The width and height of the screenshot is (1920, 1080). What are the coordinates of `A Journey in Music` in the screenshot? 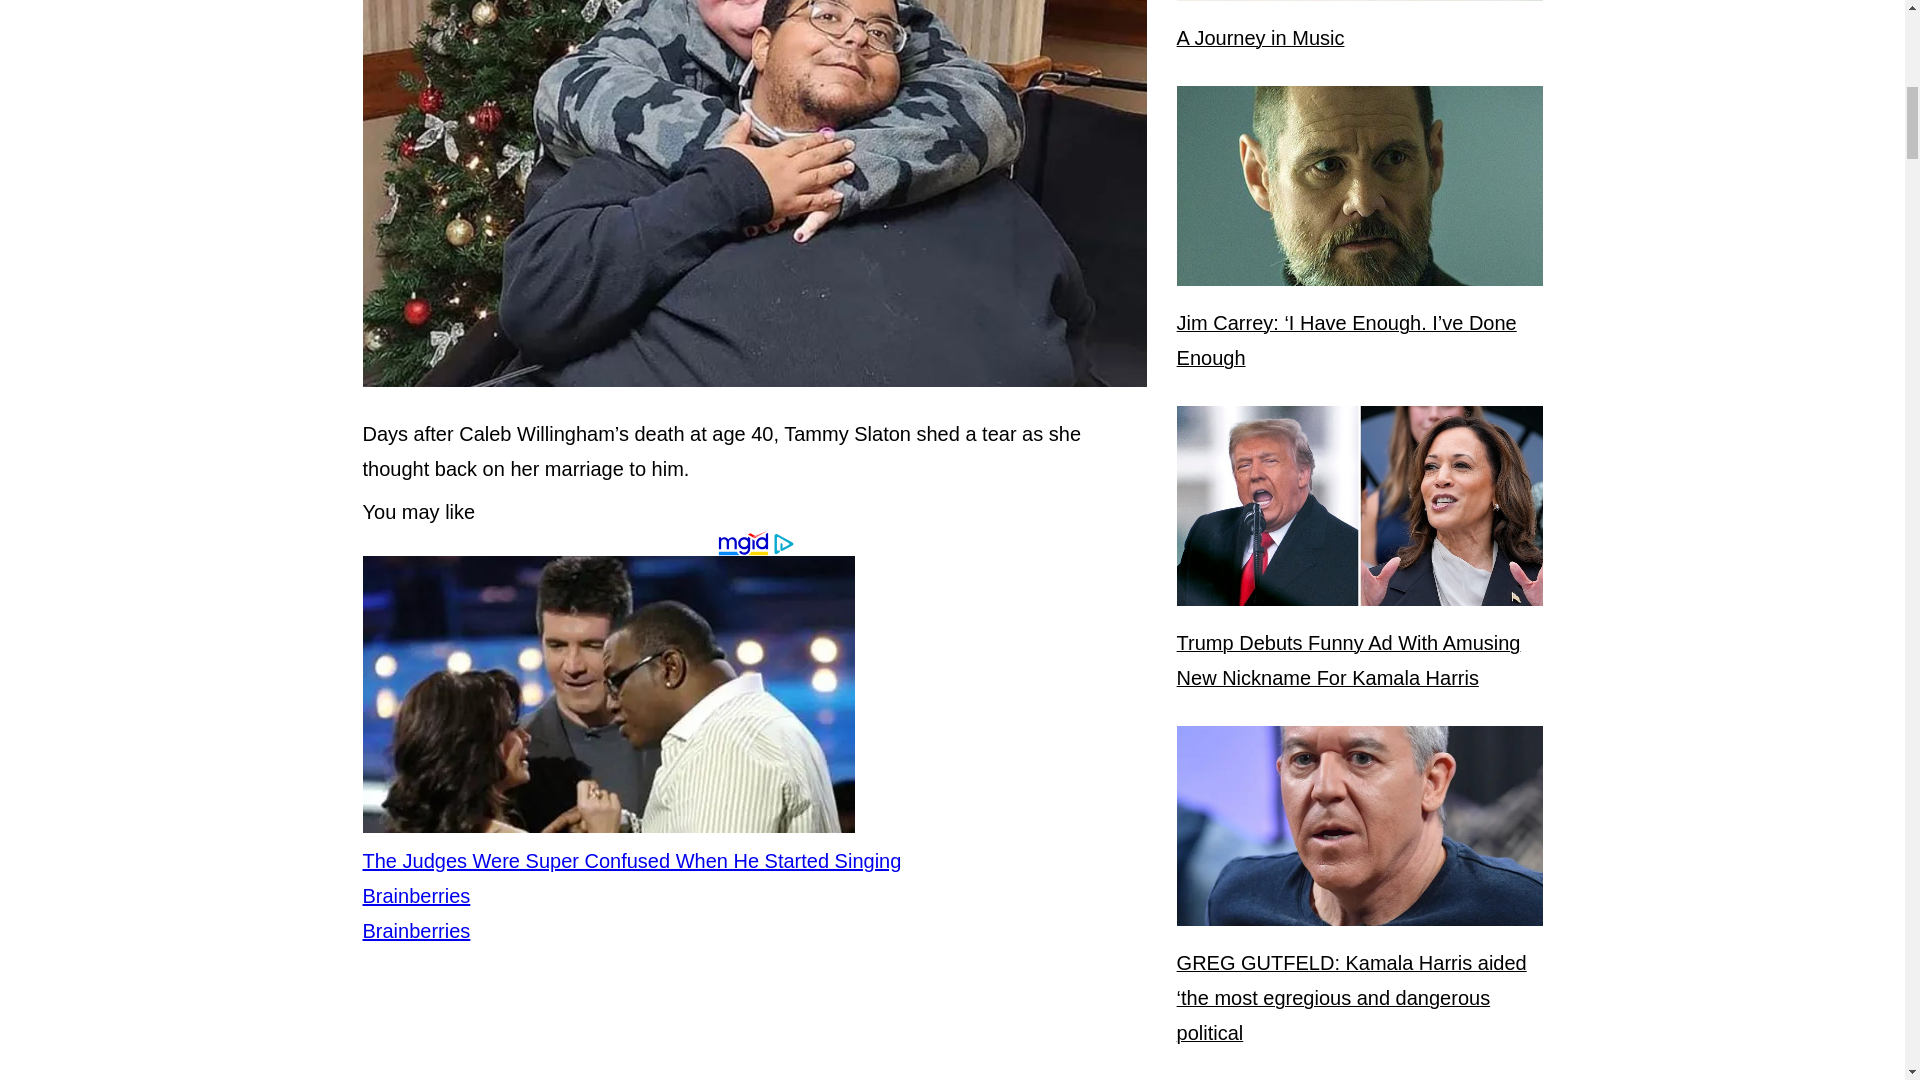 It's located at (1260, 38).